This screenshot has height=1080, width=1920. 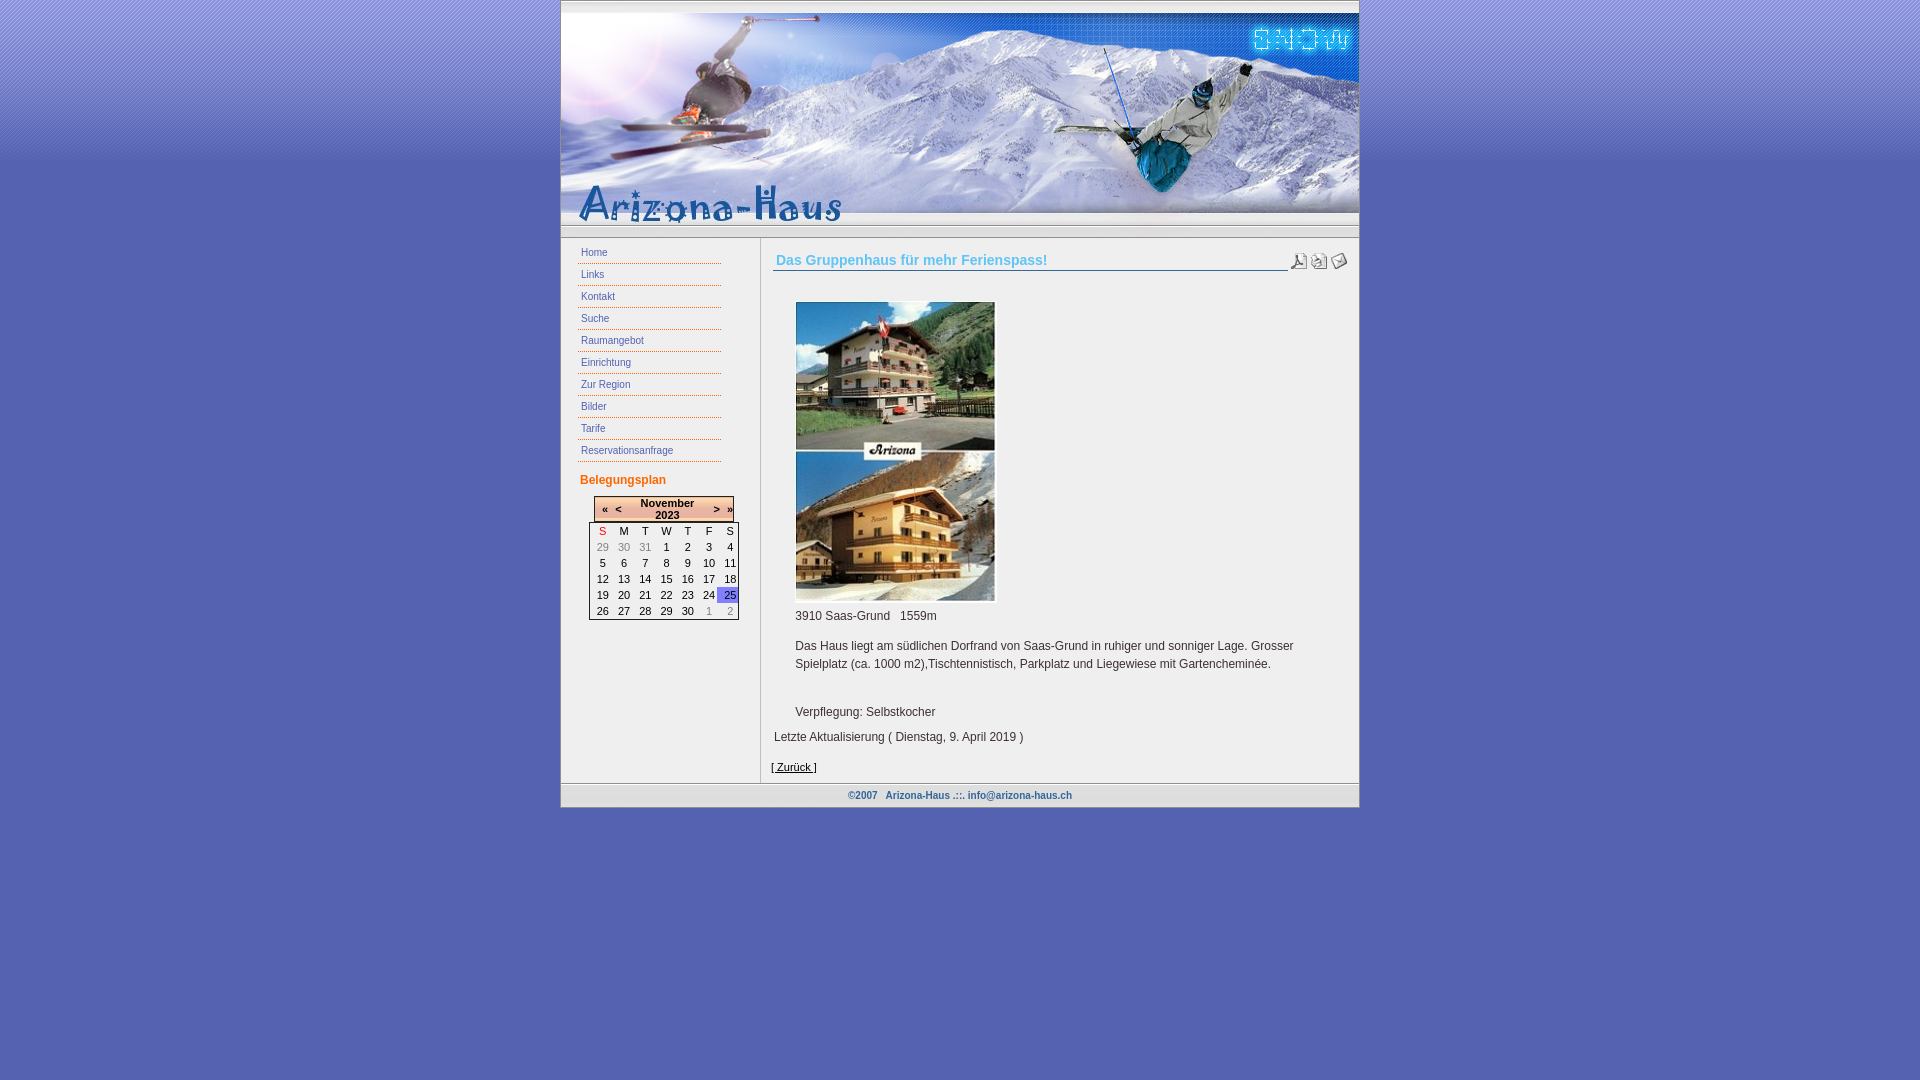 I want to click on 27, so click(x=624, y=611).